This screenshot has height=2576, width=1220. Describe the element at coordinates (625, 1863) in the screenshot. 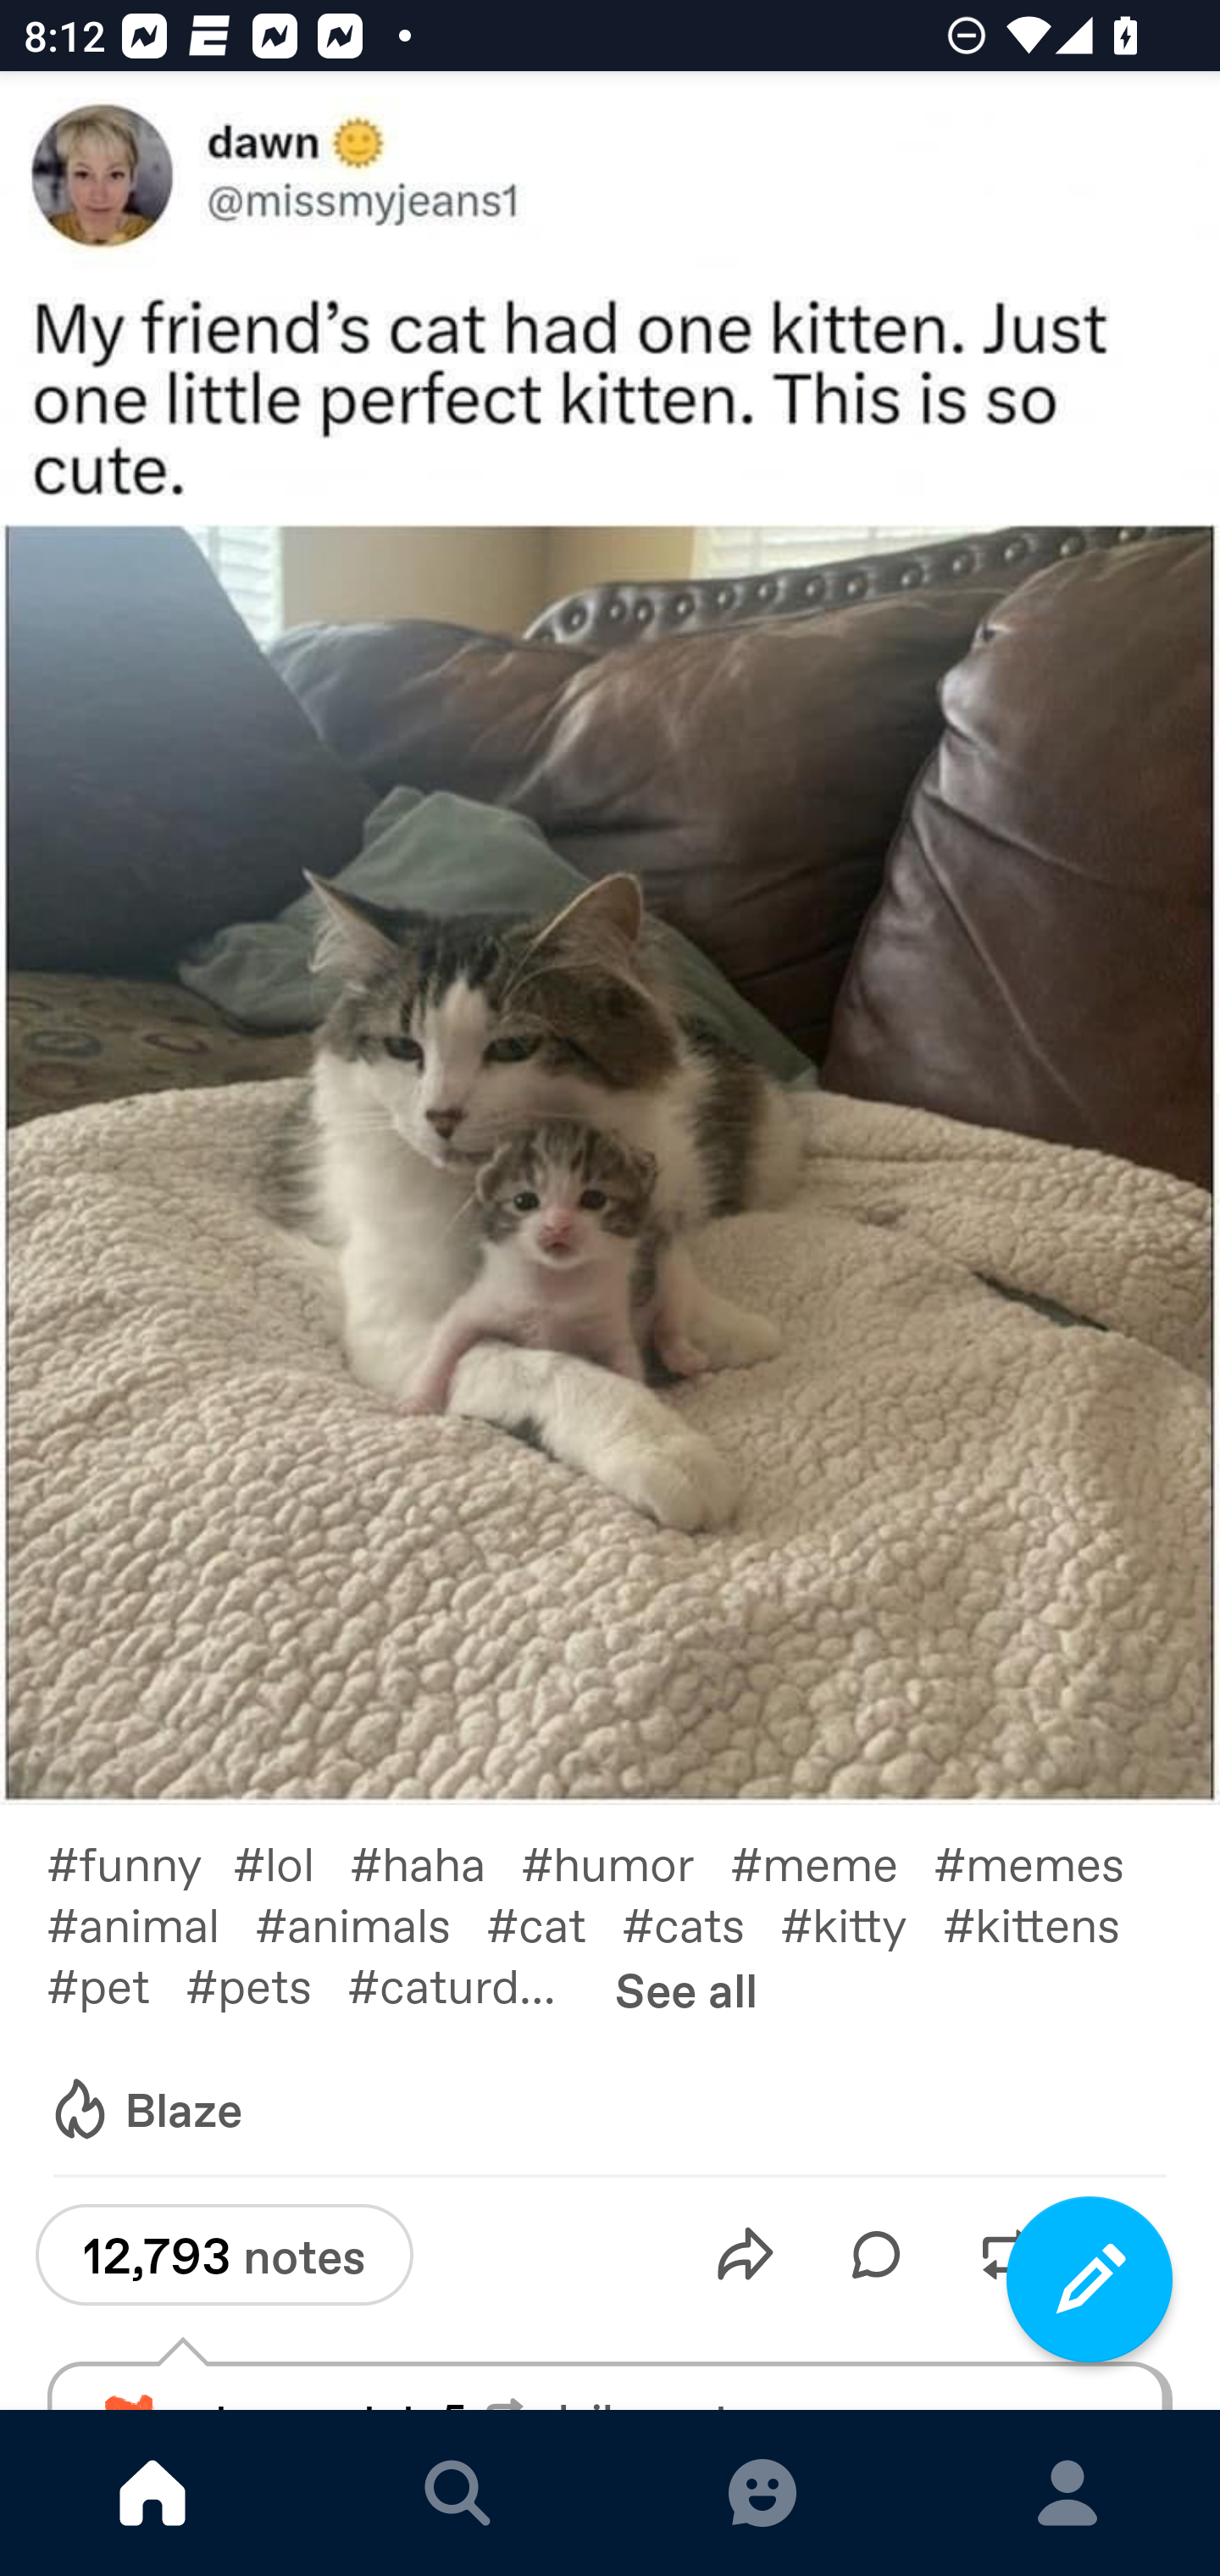

I see `#humor` at that location.